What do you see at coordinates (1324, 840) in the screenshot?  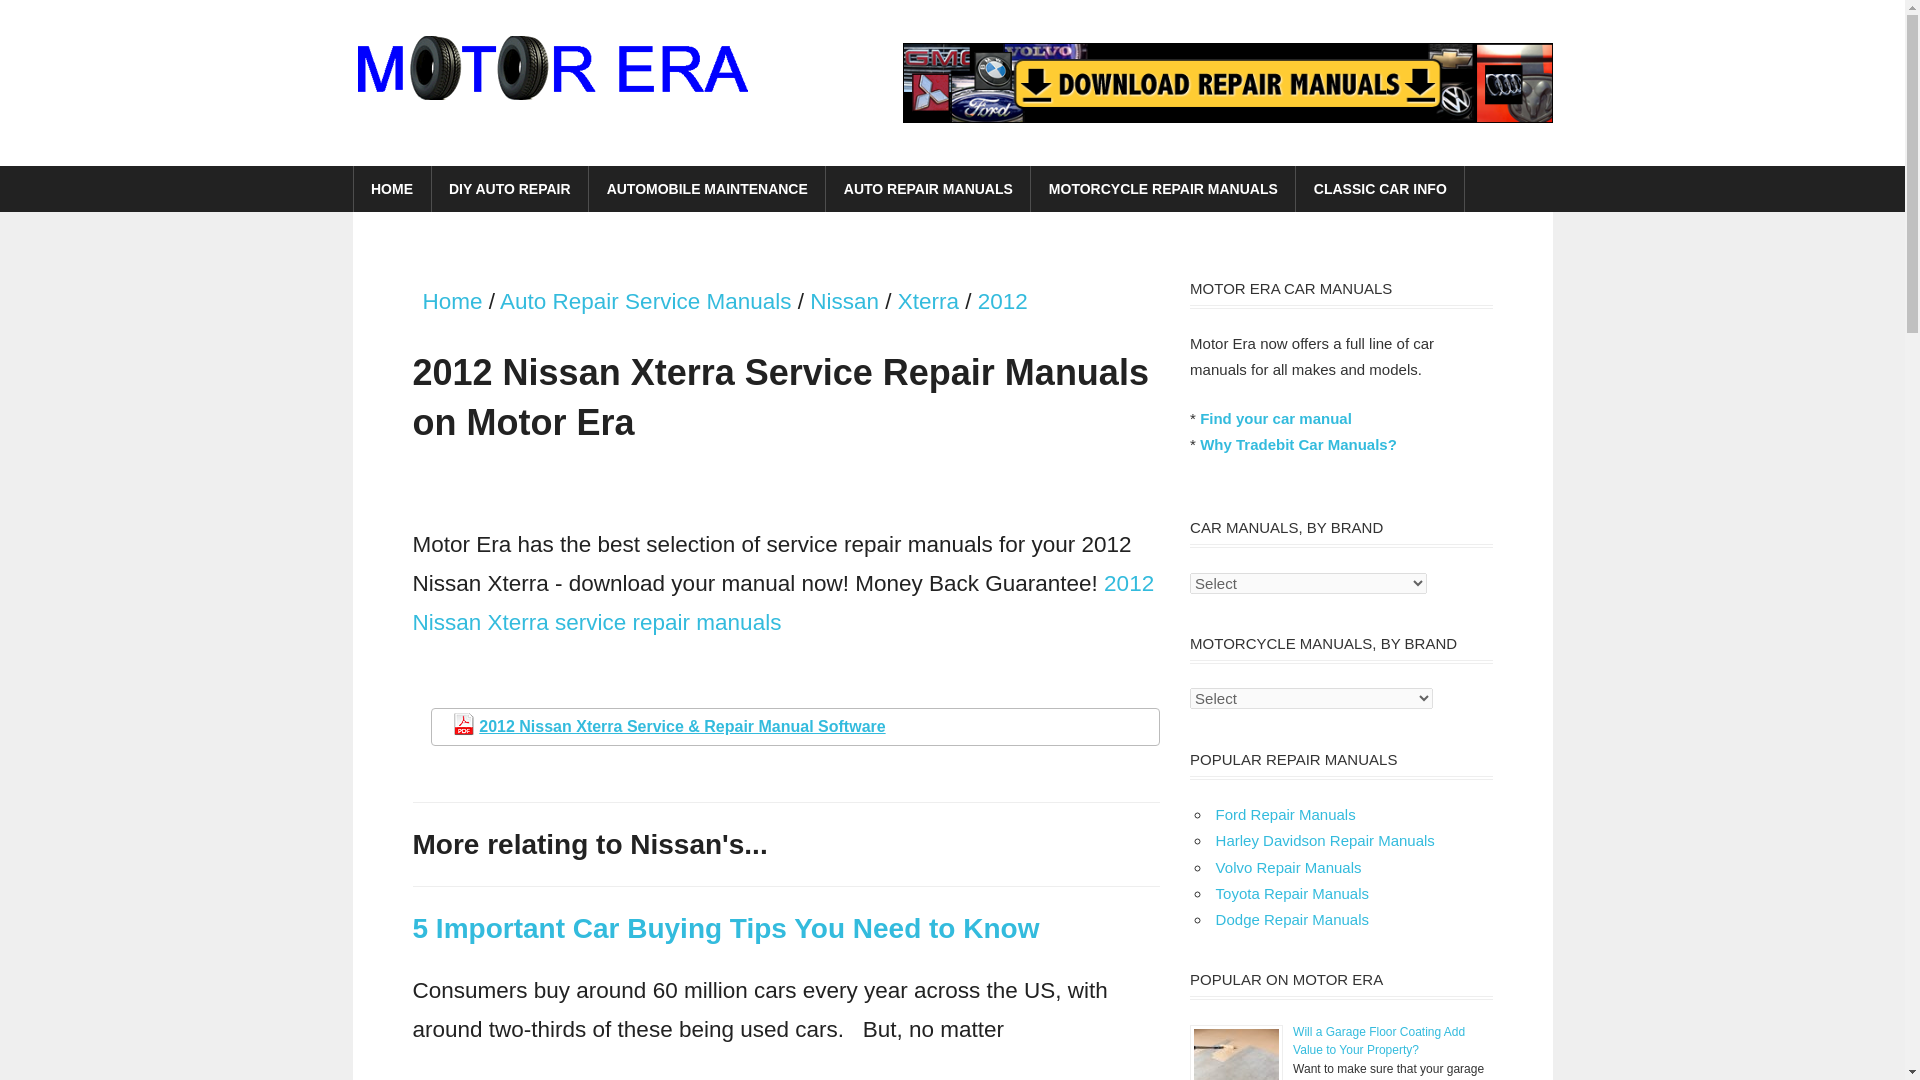 I see `Harley Davidson Repair Manuals` at bounding box center [1324, 840].